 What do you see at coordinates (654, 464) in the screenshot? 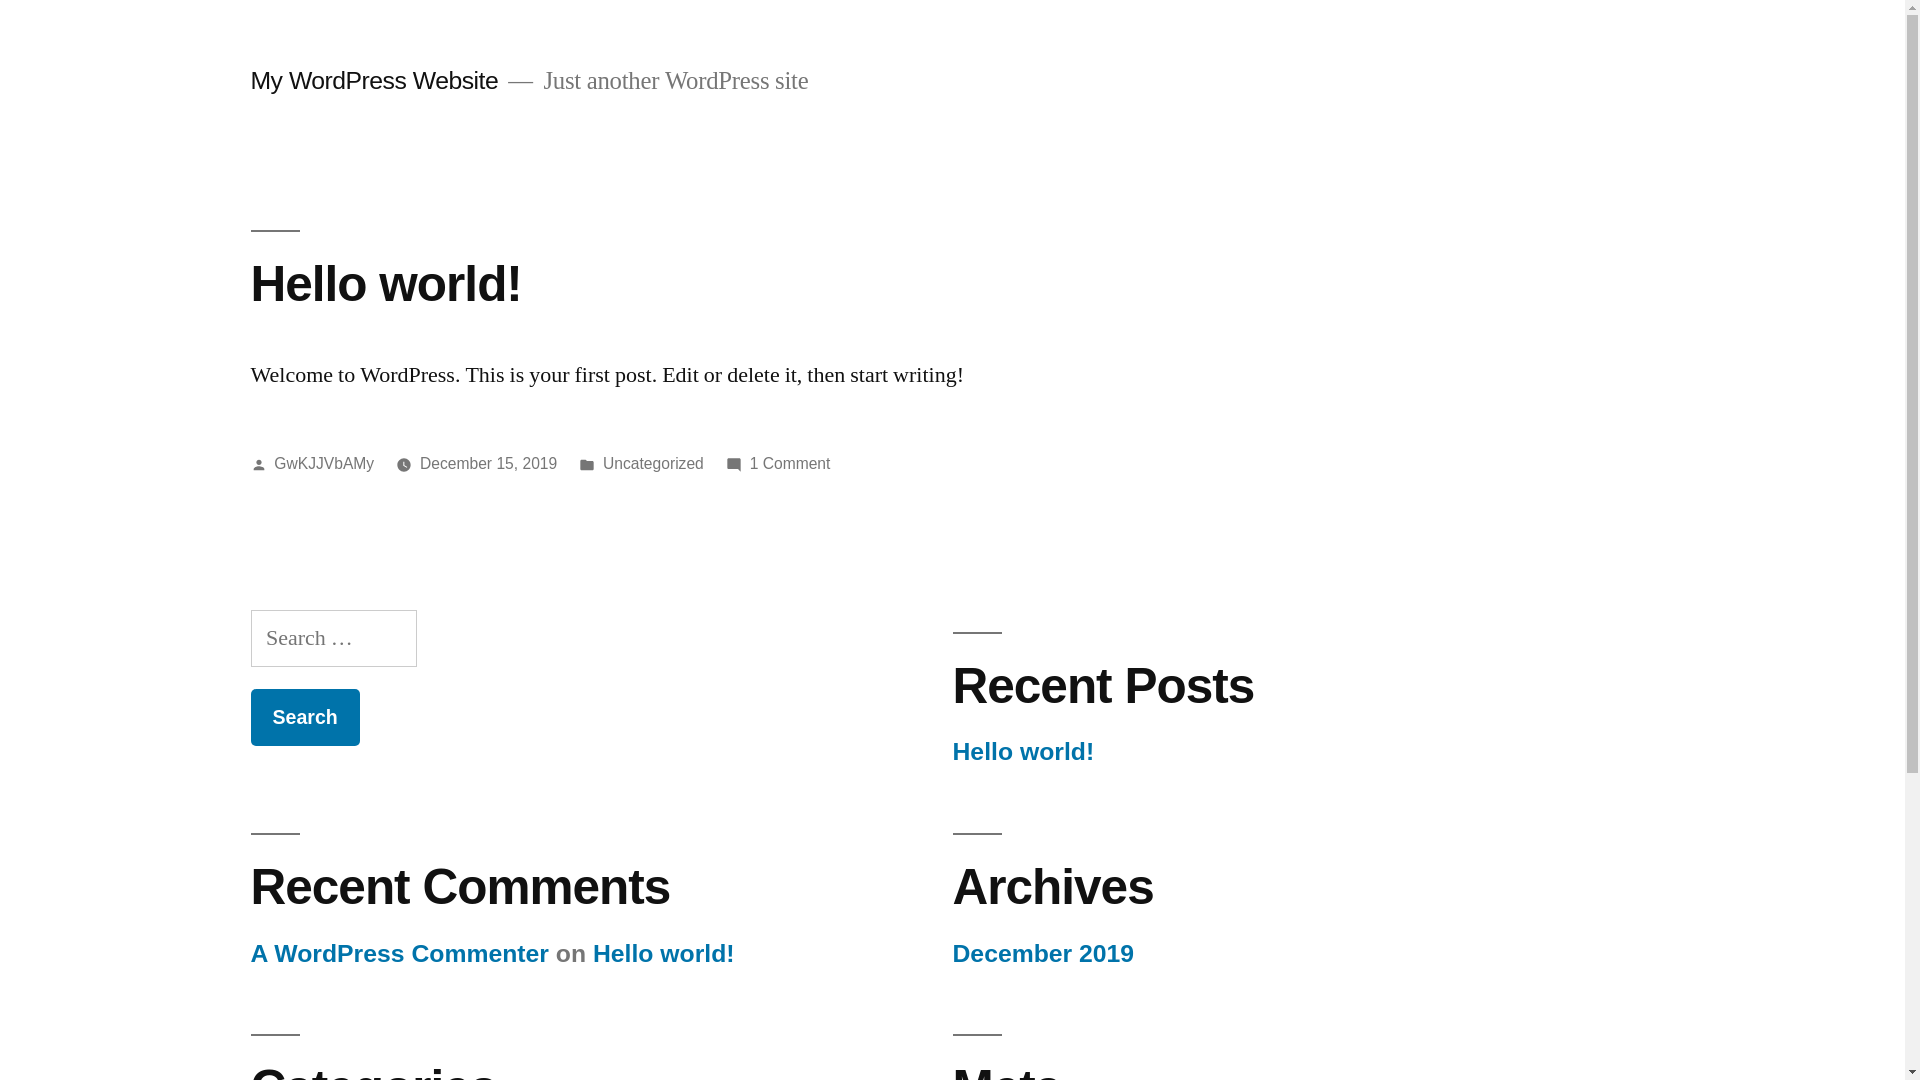
I see `Uncategorized` at bounding box center [654, 464].